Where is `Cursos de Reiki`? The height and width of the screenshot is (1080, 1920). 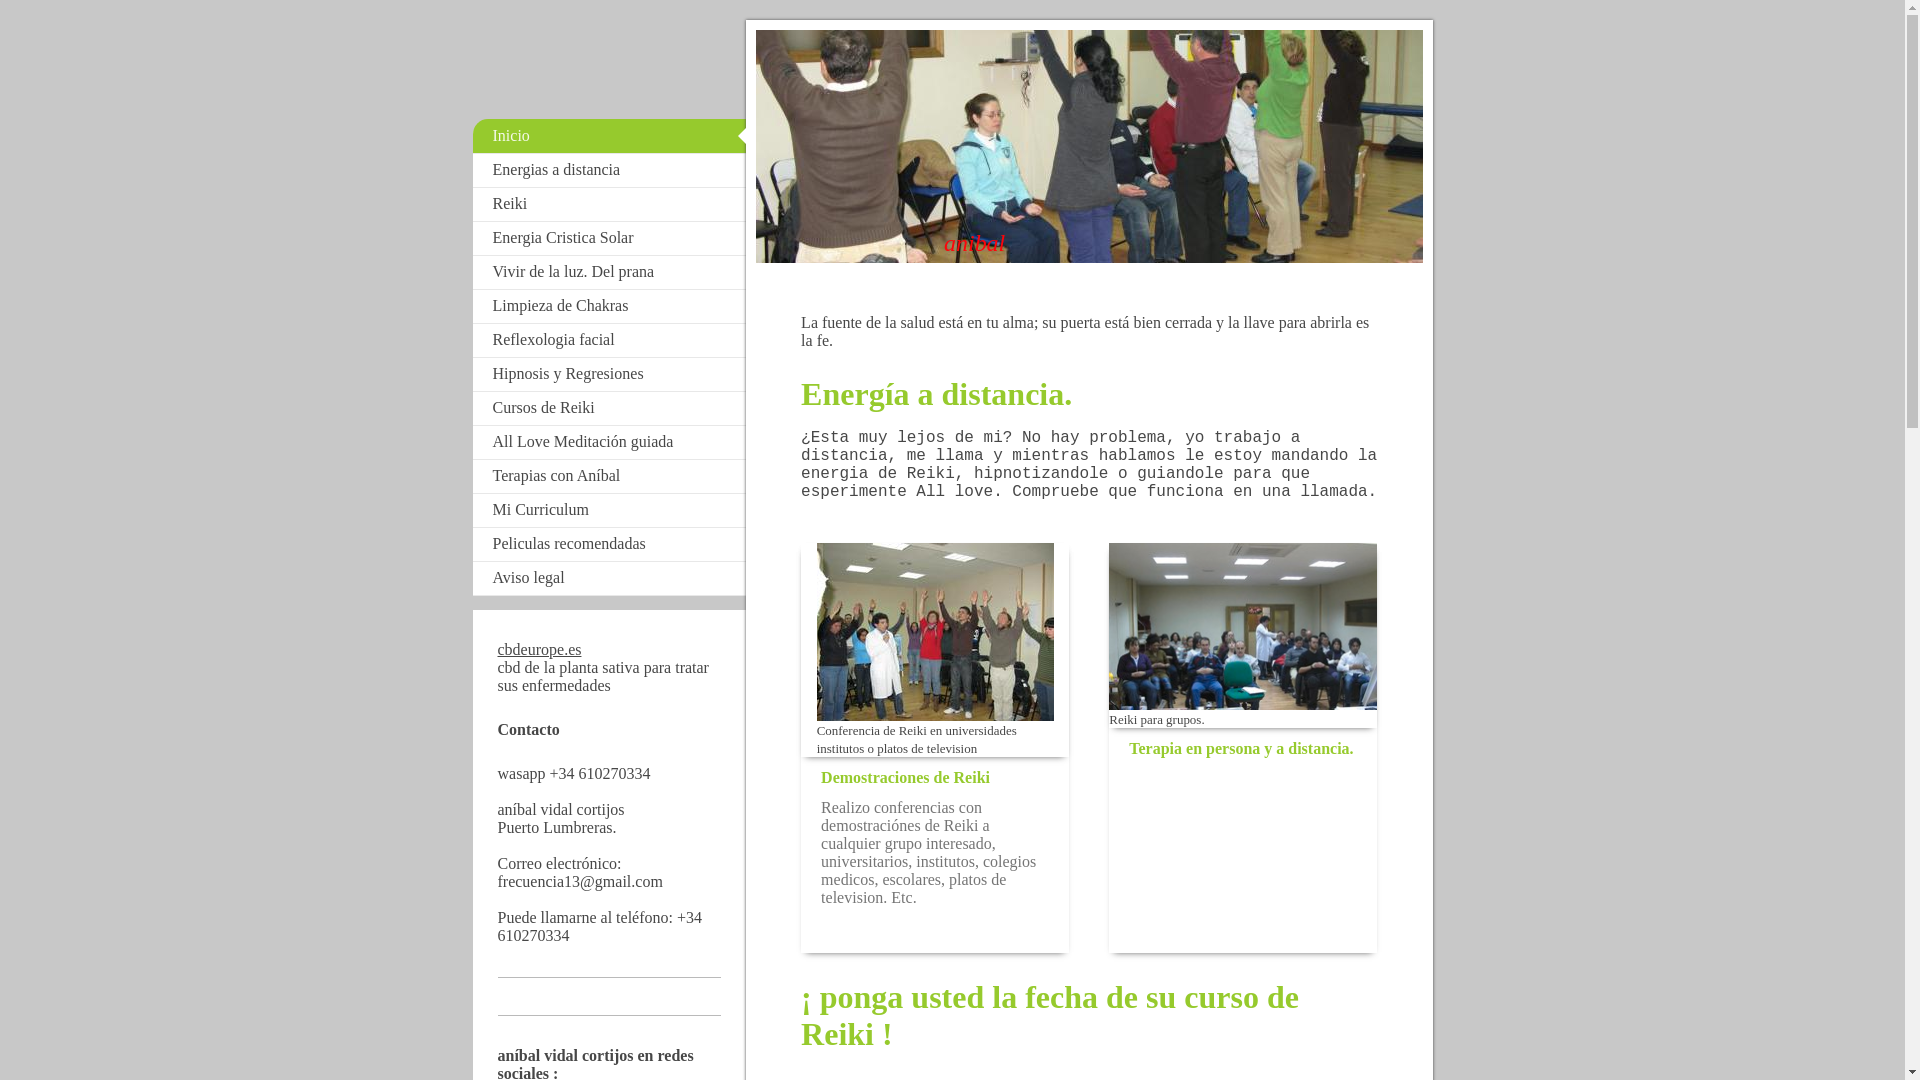 Cursos de Reiki is located at coordinates (609, 408).